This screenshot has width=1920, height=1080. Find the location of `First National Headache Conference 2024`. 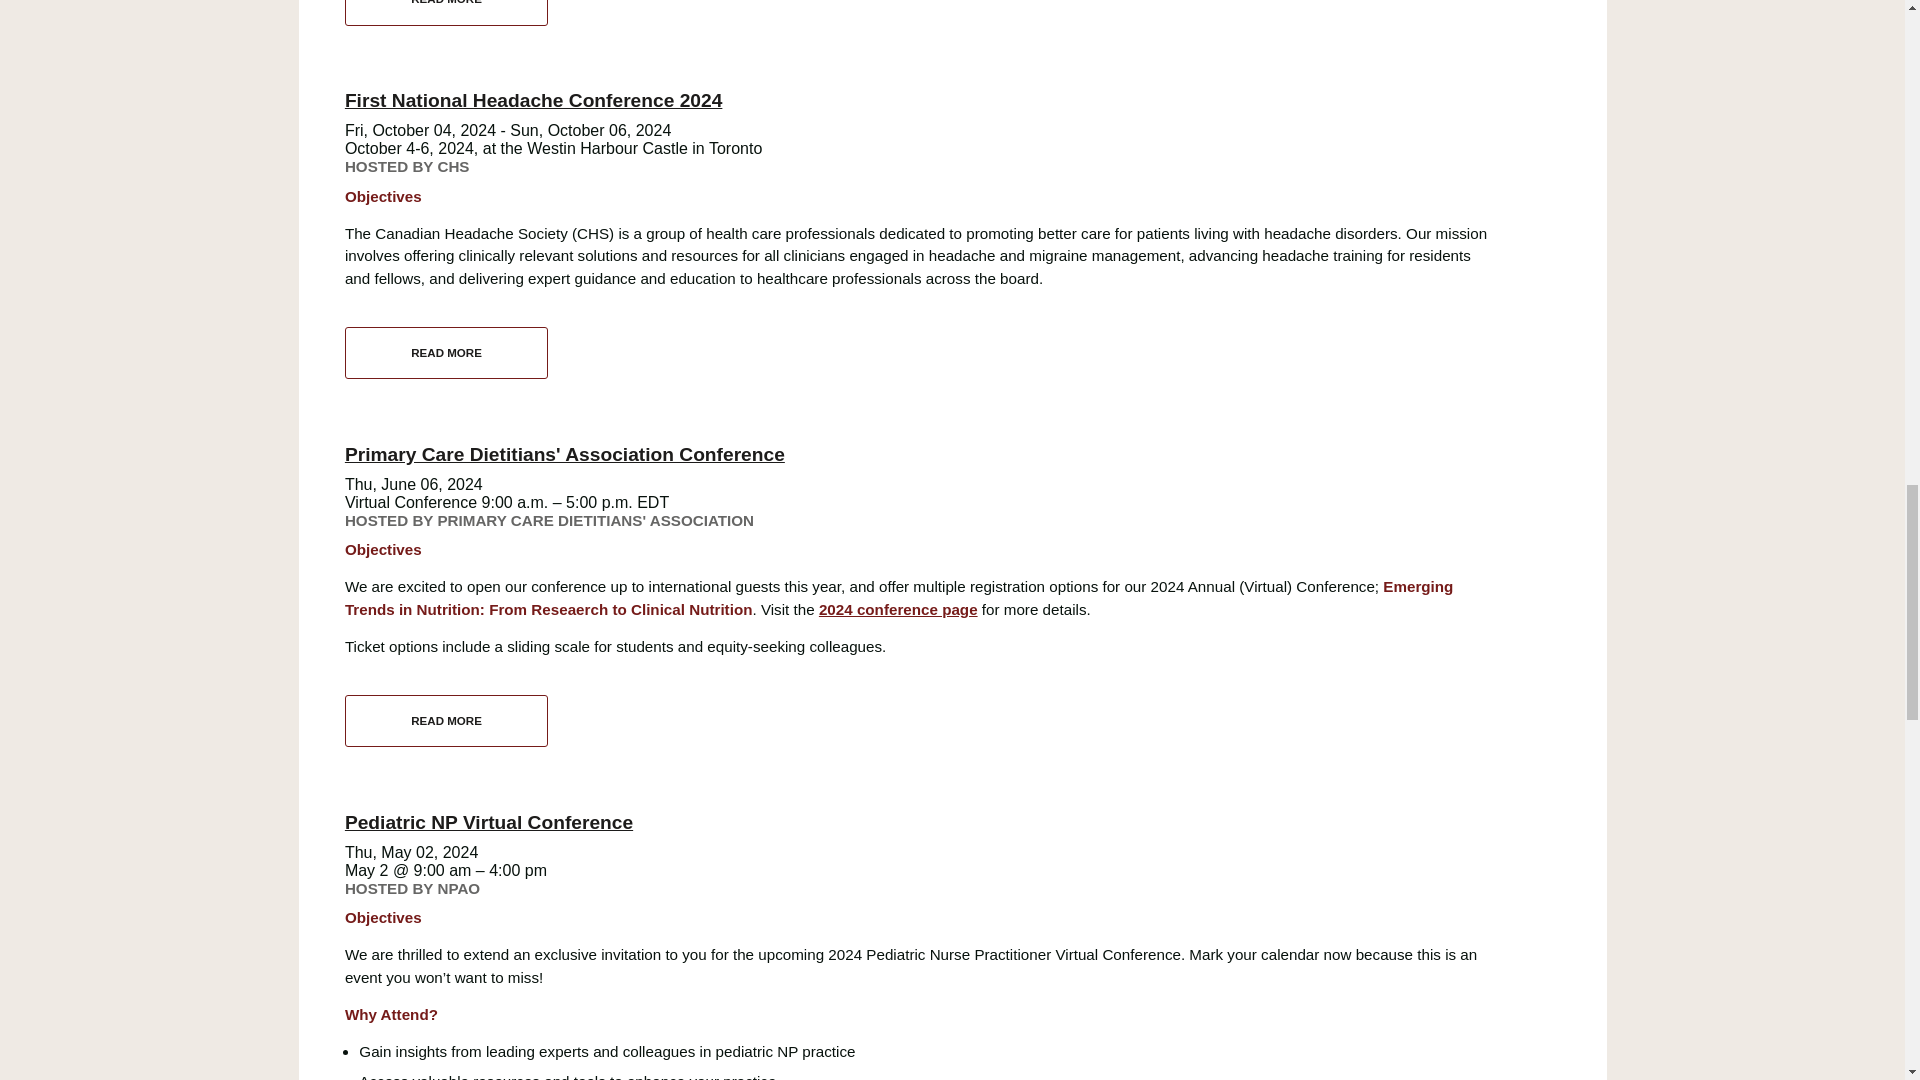

First National Headache Conference 2024 is located at coordinates (534, 100).